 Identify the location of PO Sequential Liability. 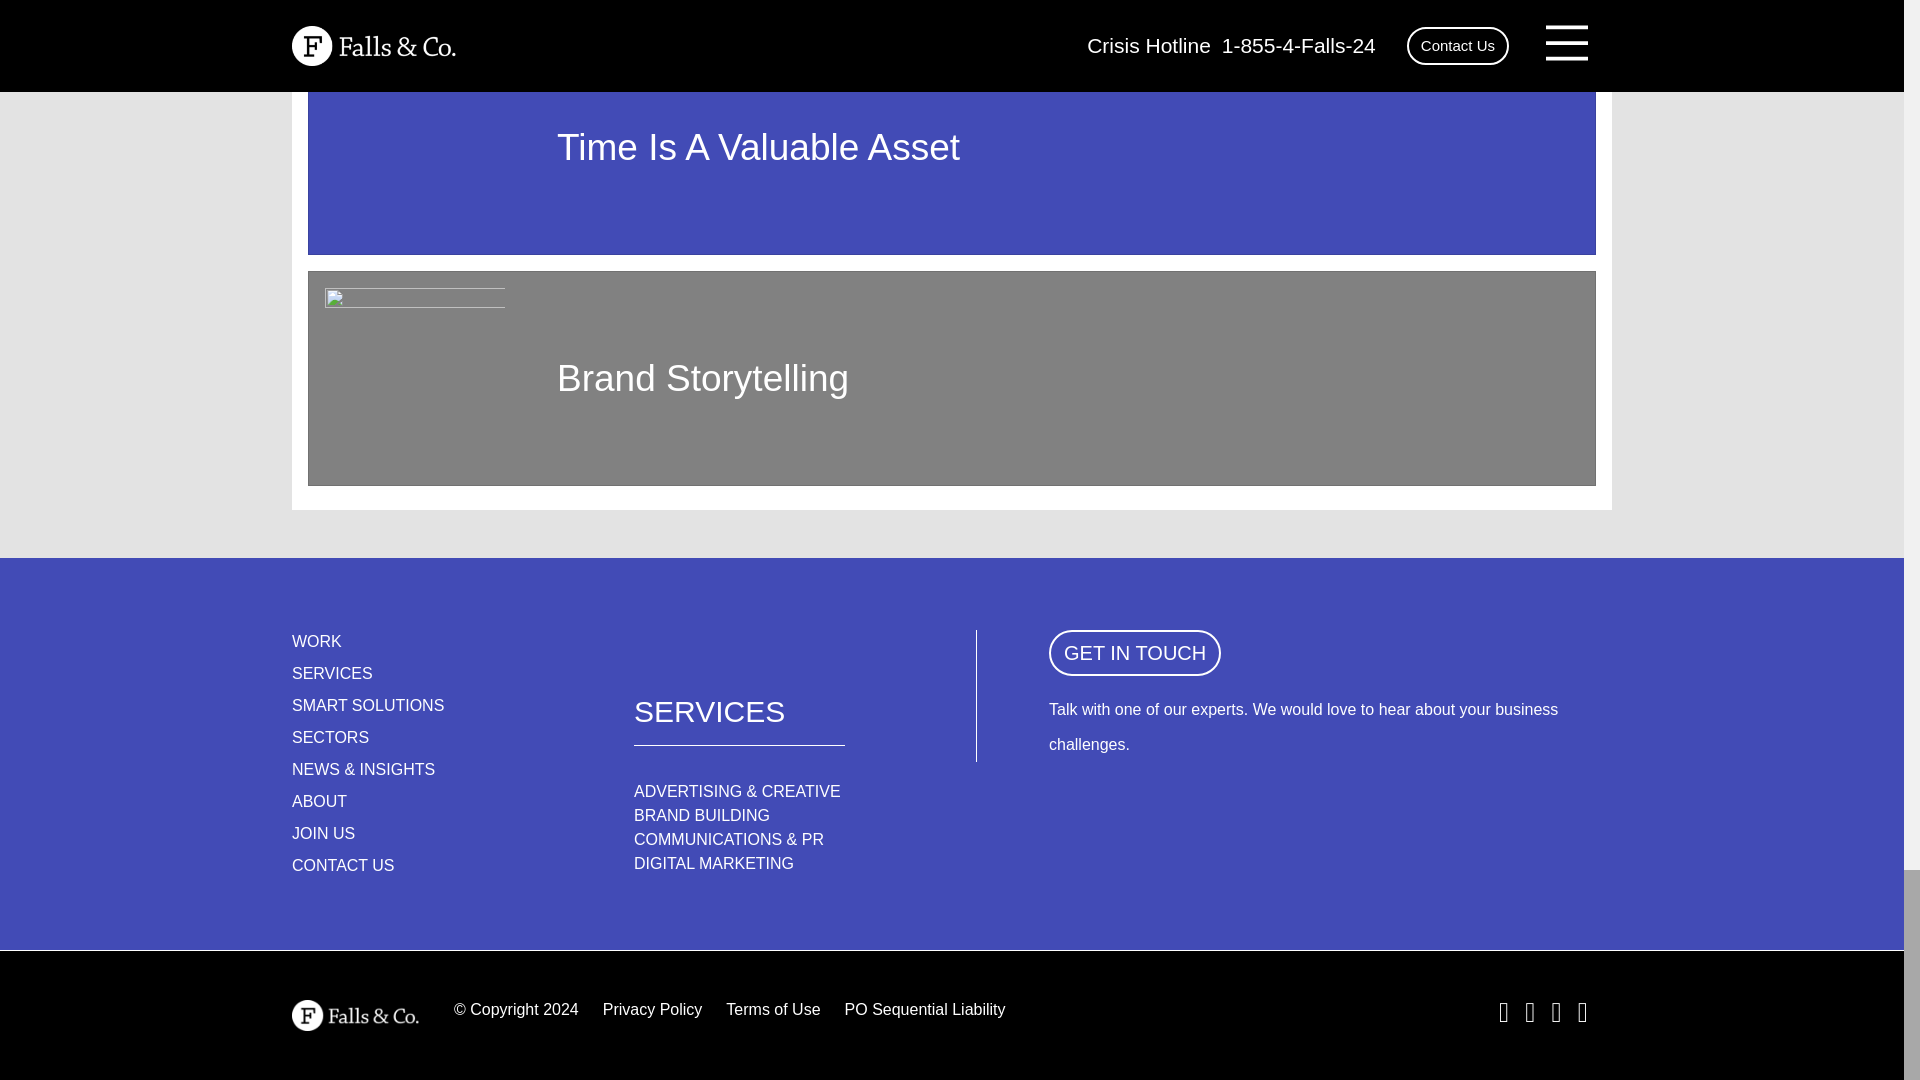
(925, 1010).